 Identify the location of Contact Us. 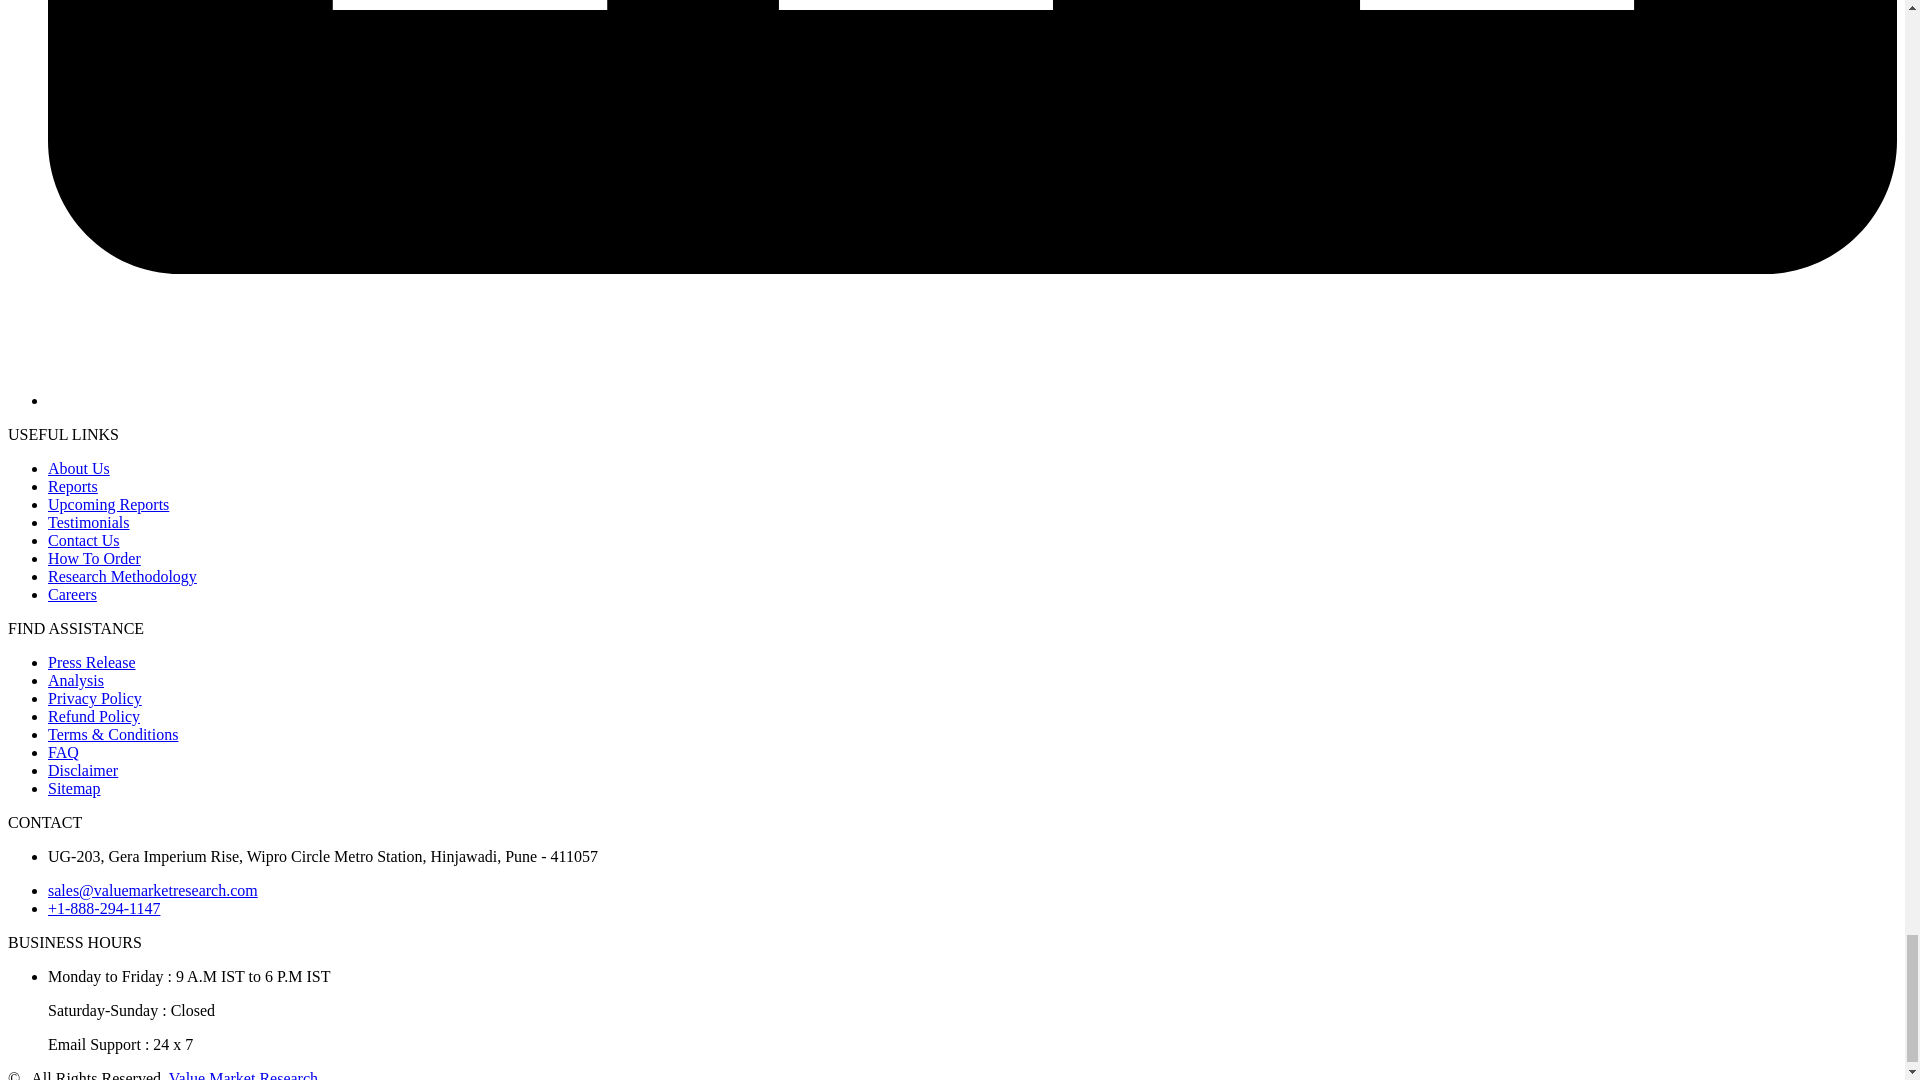
(84, 540).